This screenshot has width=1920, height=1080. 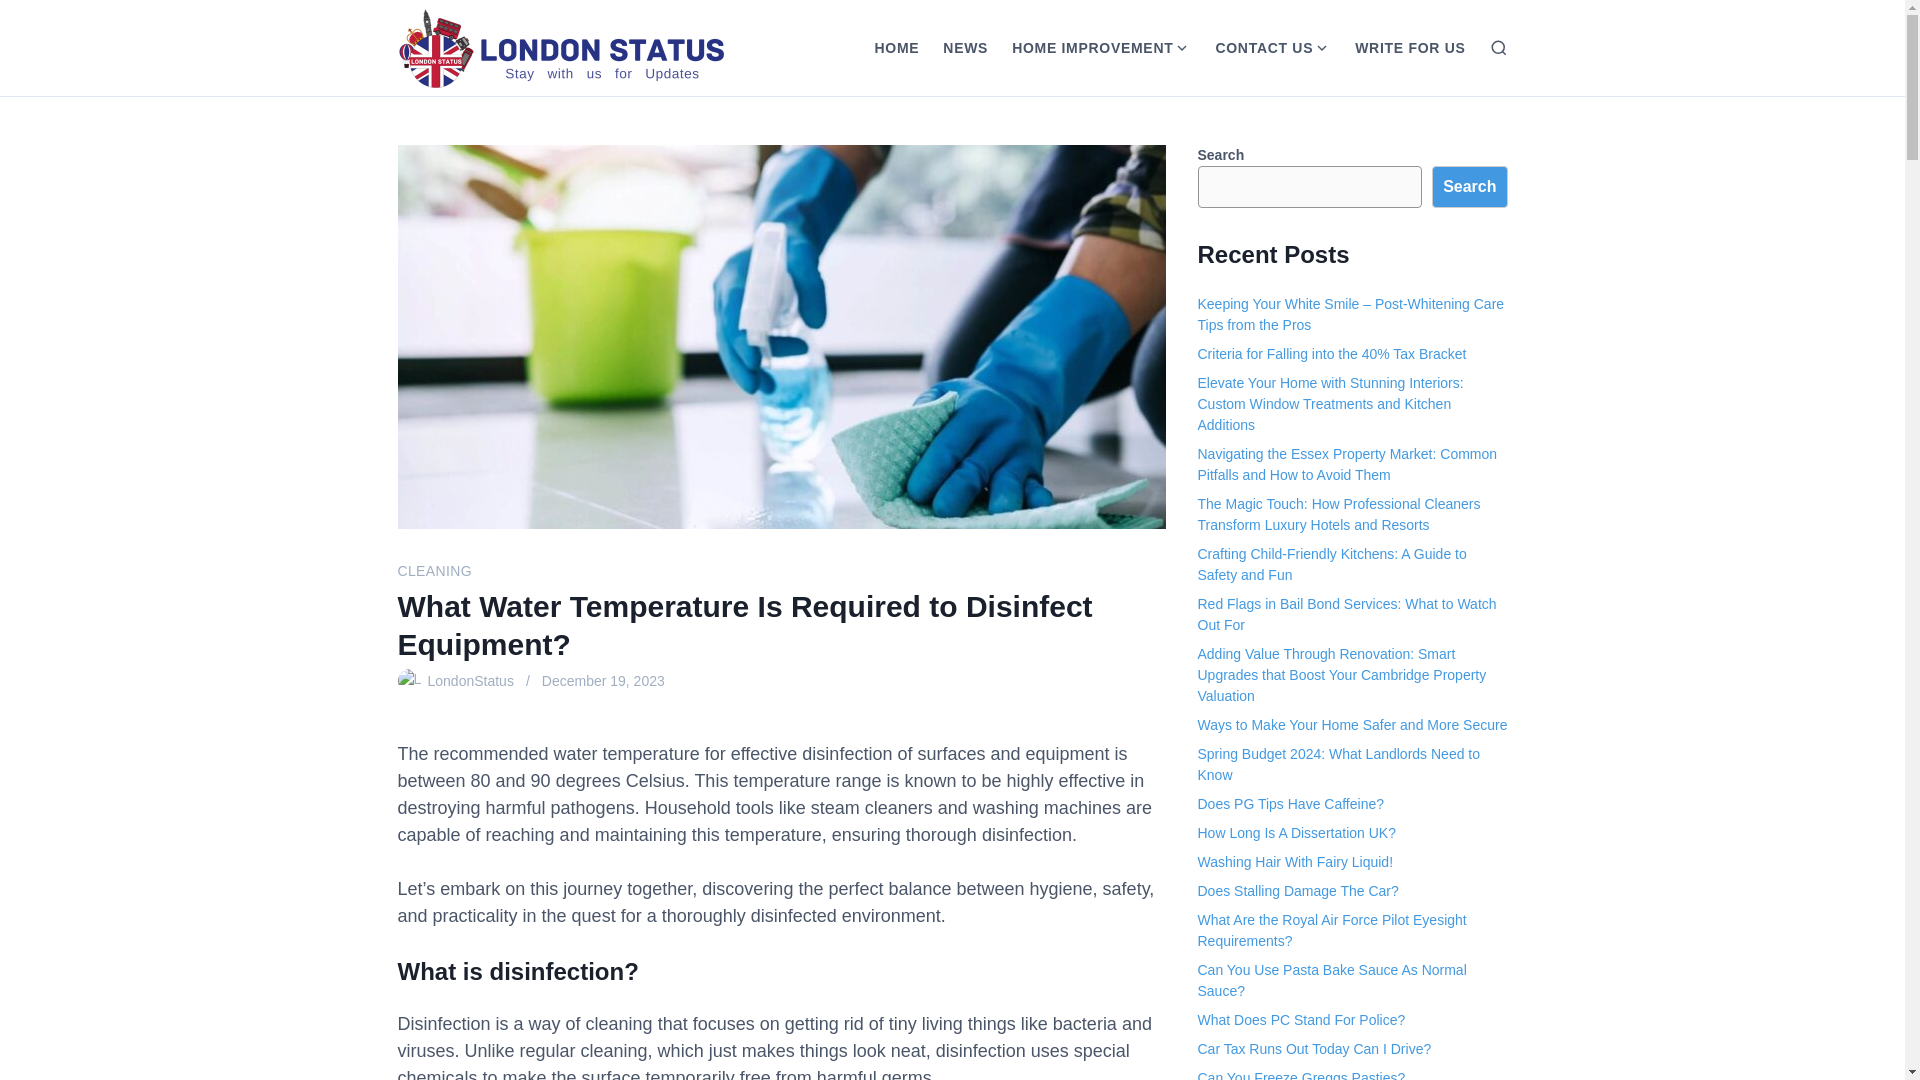 What do you see at coordinates (896, 48) in the screenshot?
I see `HOME` at bounding box center [896, 48].